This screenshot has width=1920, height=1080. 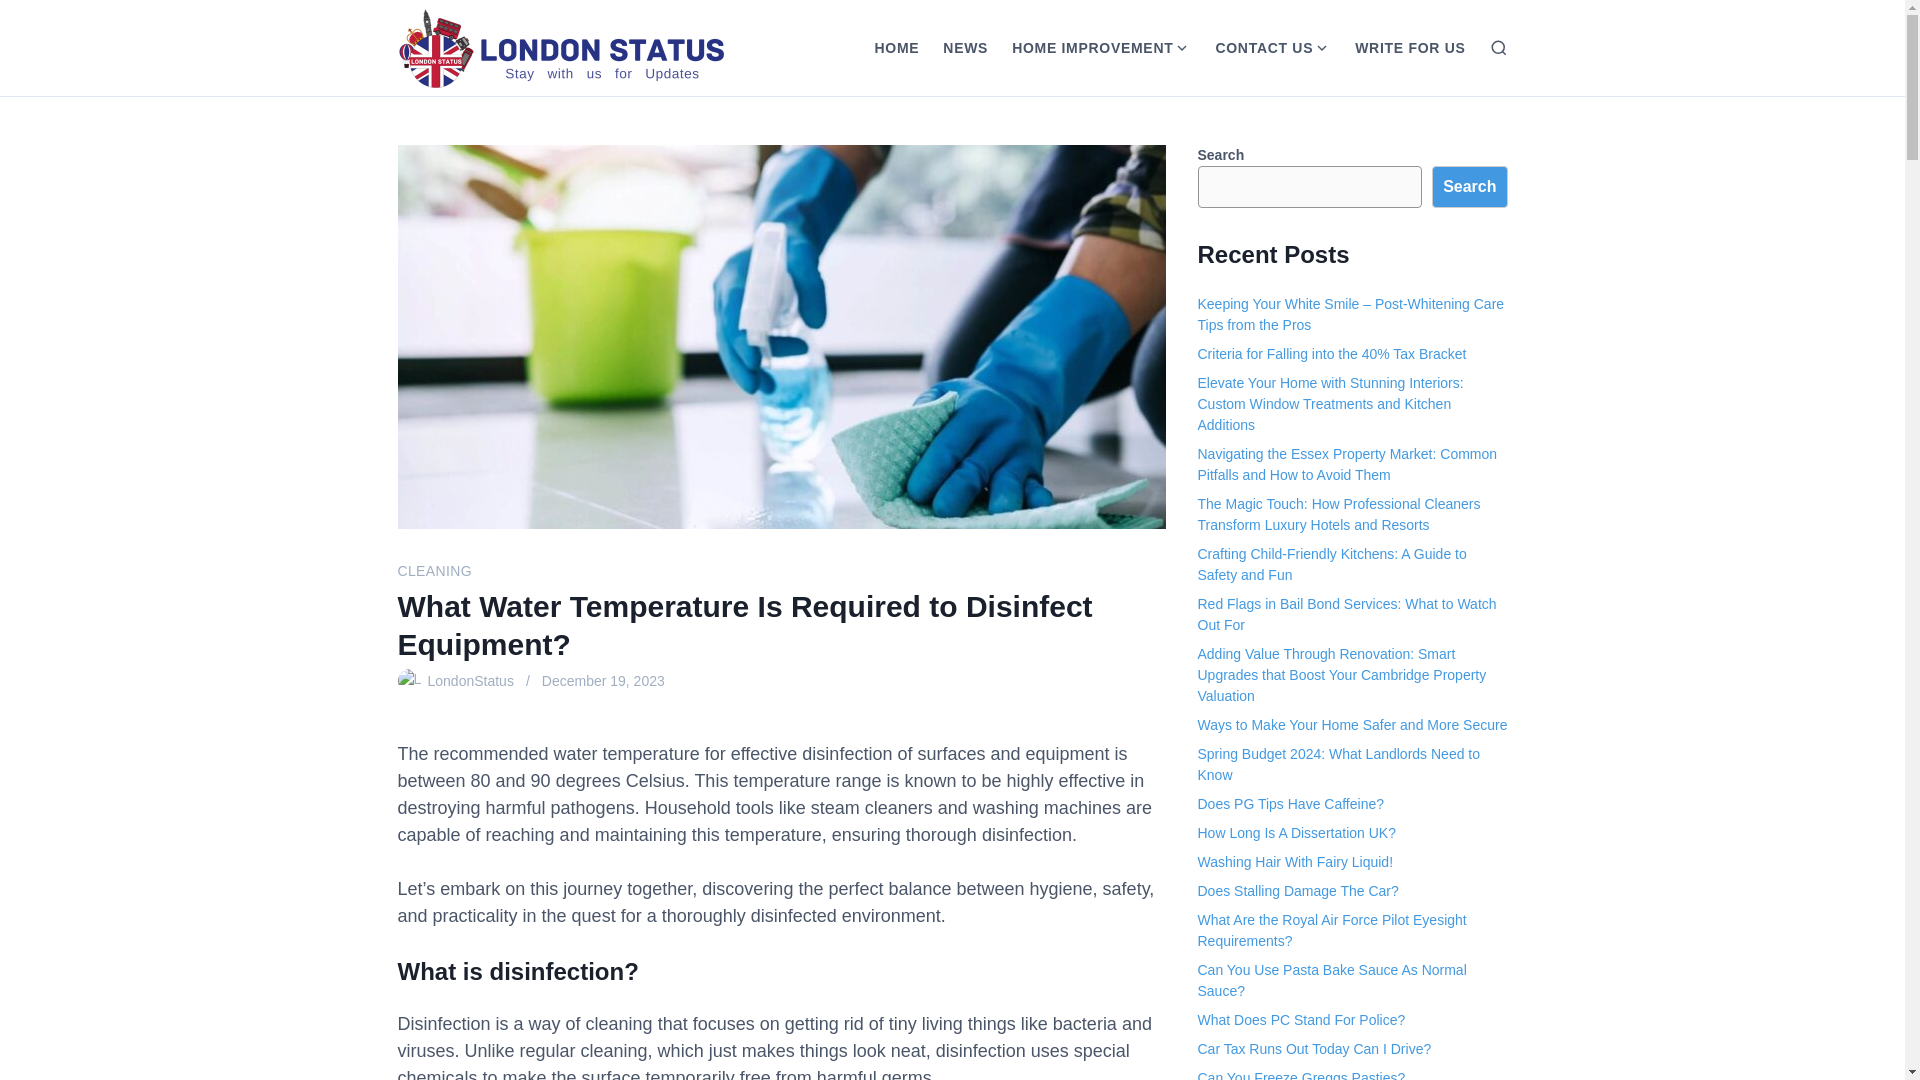 What do you see at coordinates (896, 48) in the screenshot?
I see `HOME` at bounding box center [896, 48].